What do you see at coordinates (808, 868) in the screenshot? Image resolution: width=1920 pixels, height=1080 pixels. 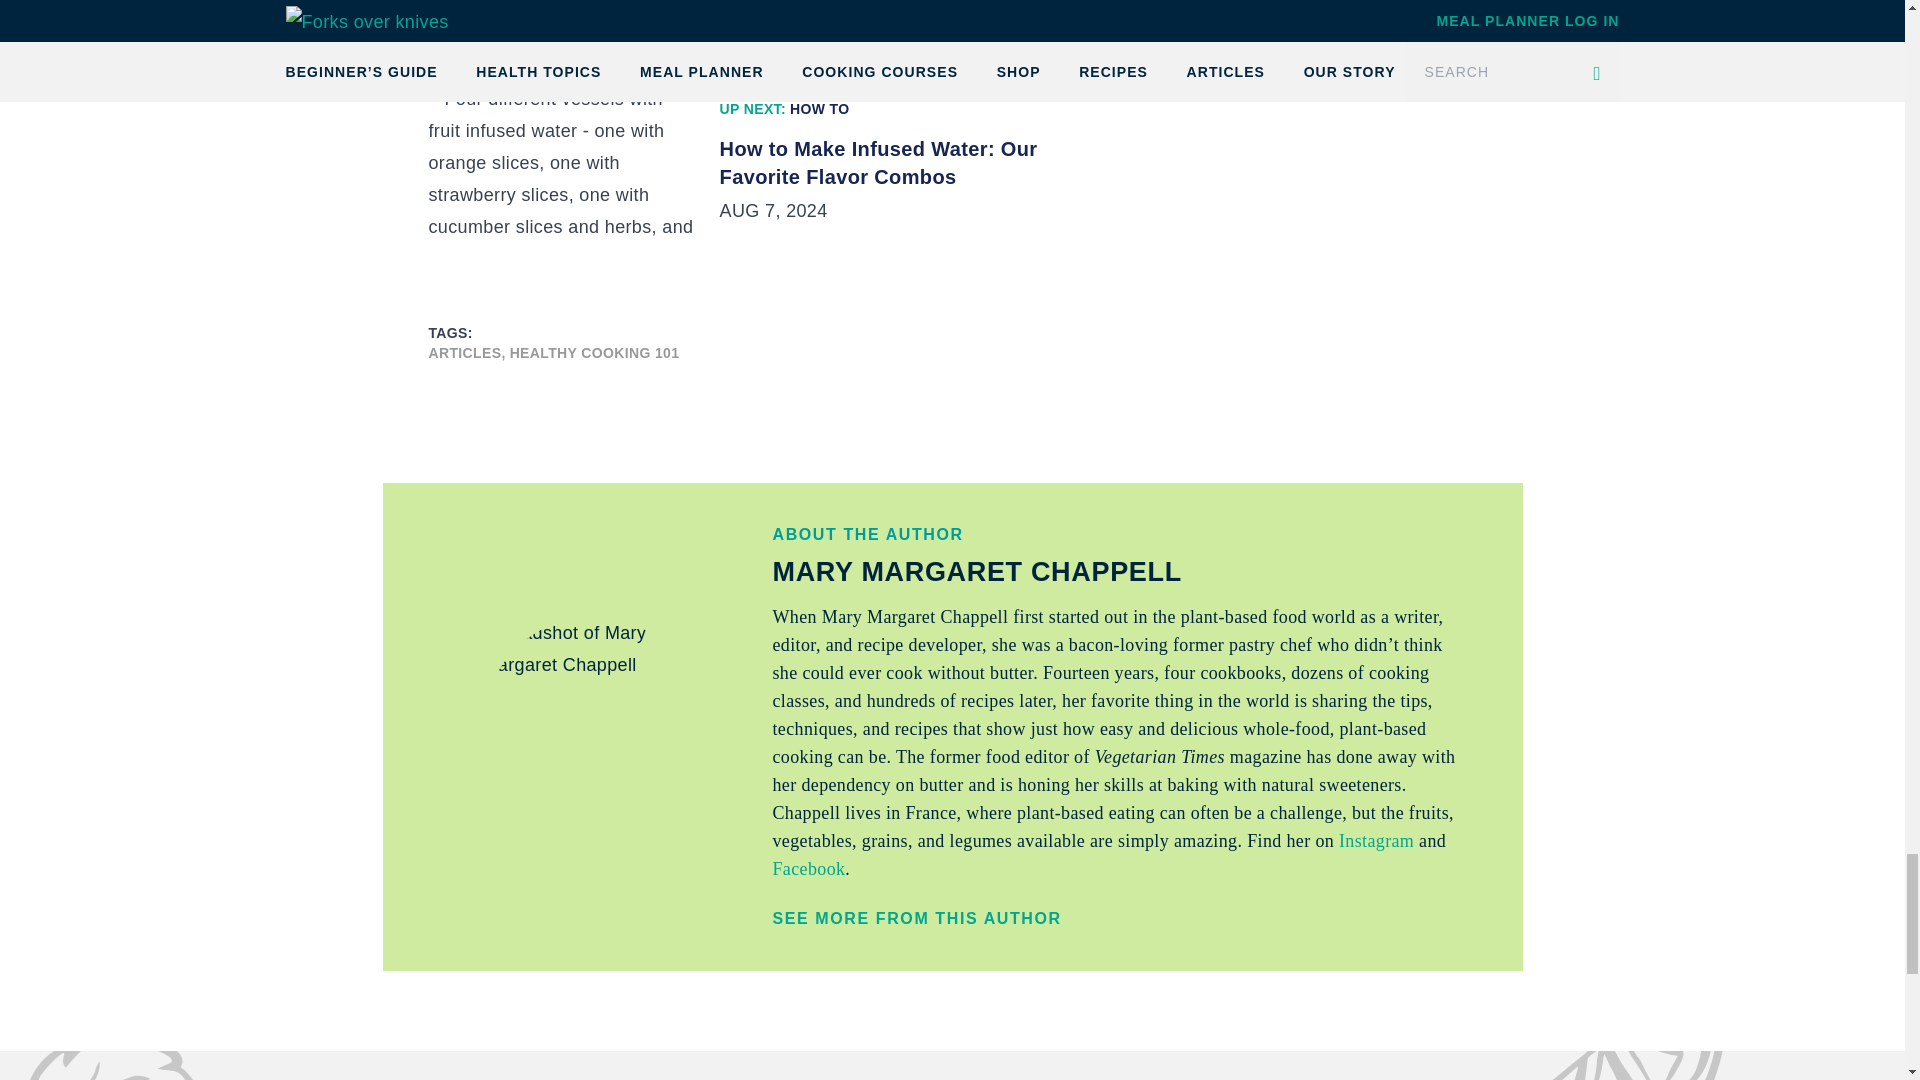 I see `Facebook` at bounding box center [808, 868].